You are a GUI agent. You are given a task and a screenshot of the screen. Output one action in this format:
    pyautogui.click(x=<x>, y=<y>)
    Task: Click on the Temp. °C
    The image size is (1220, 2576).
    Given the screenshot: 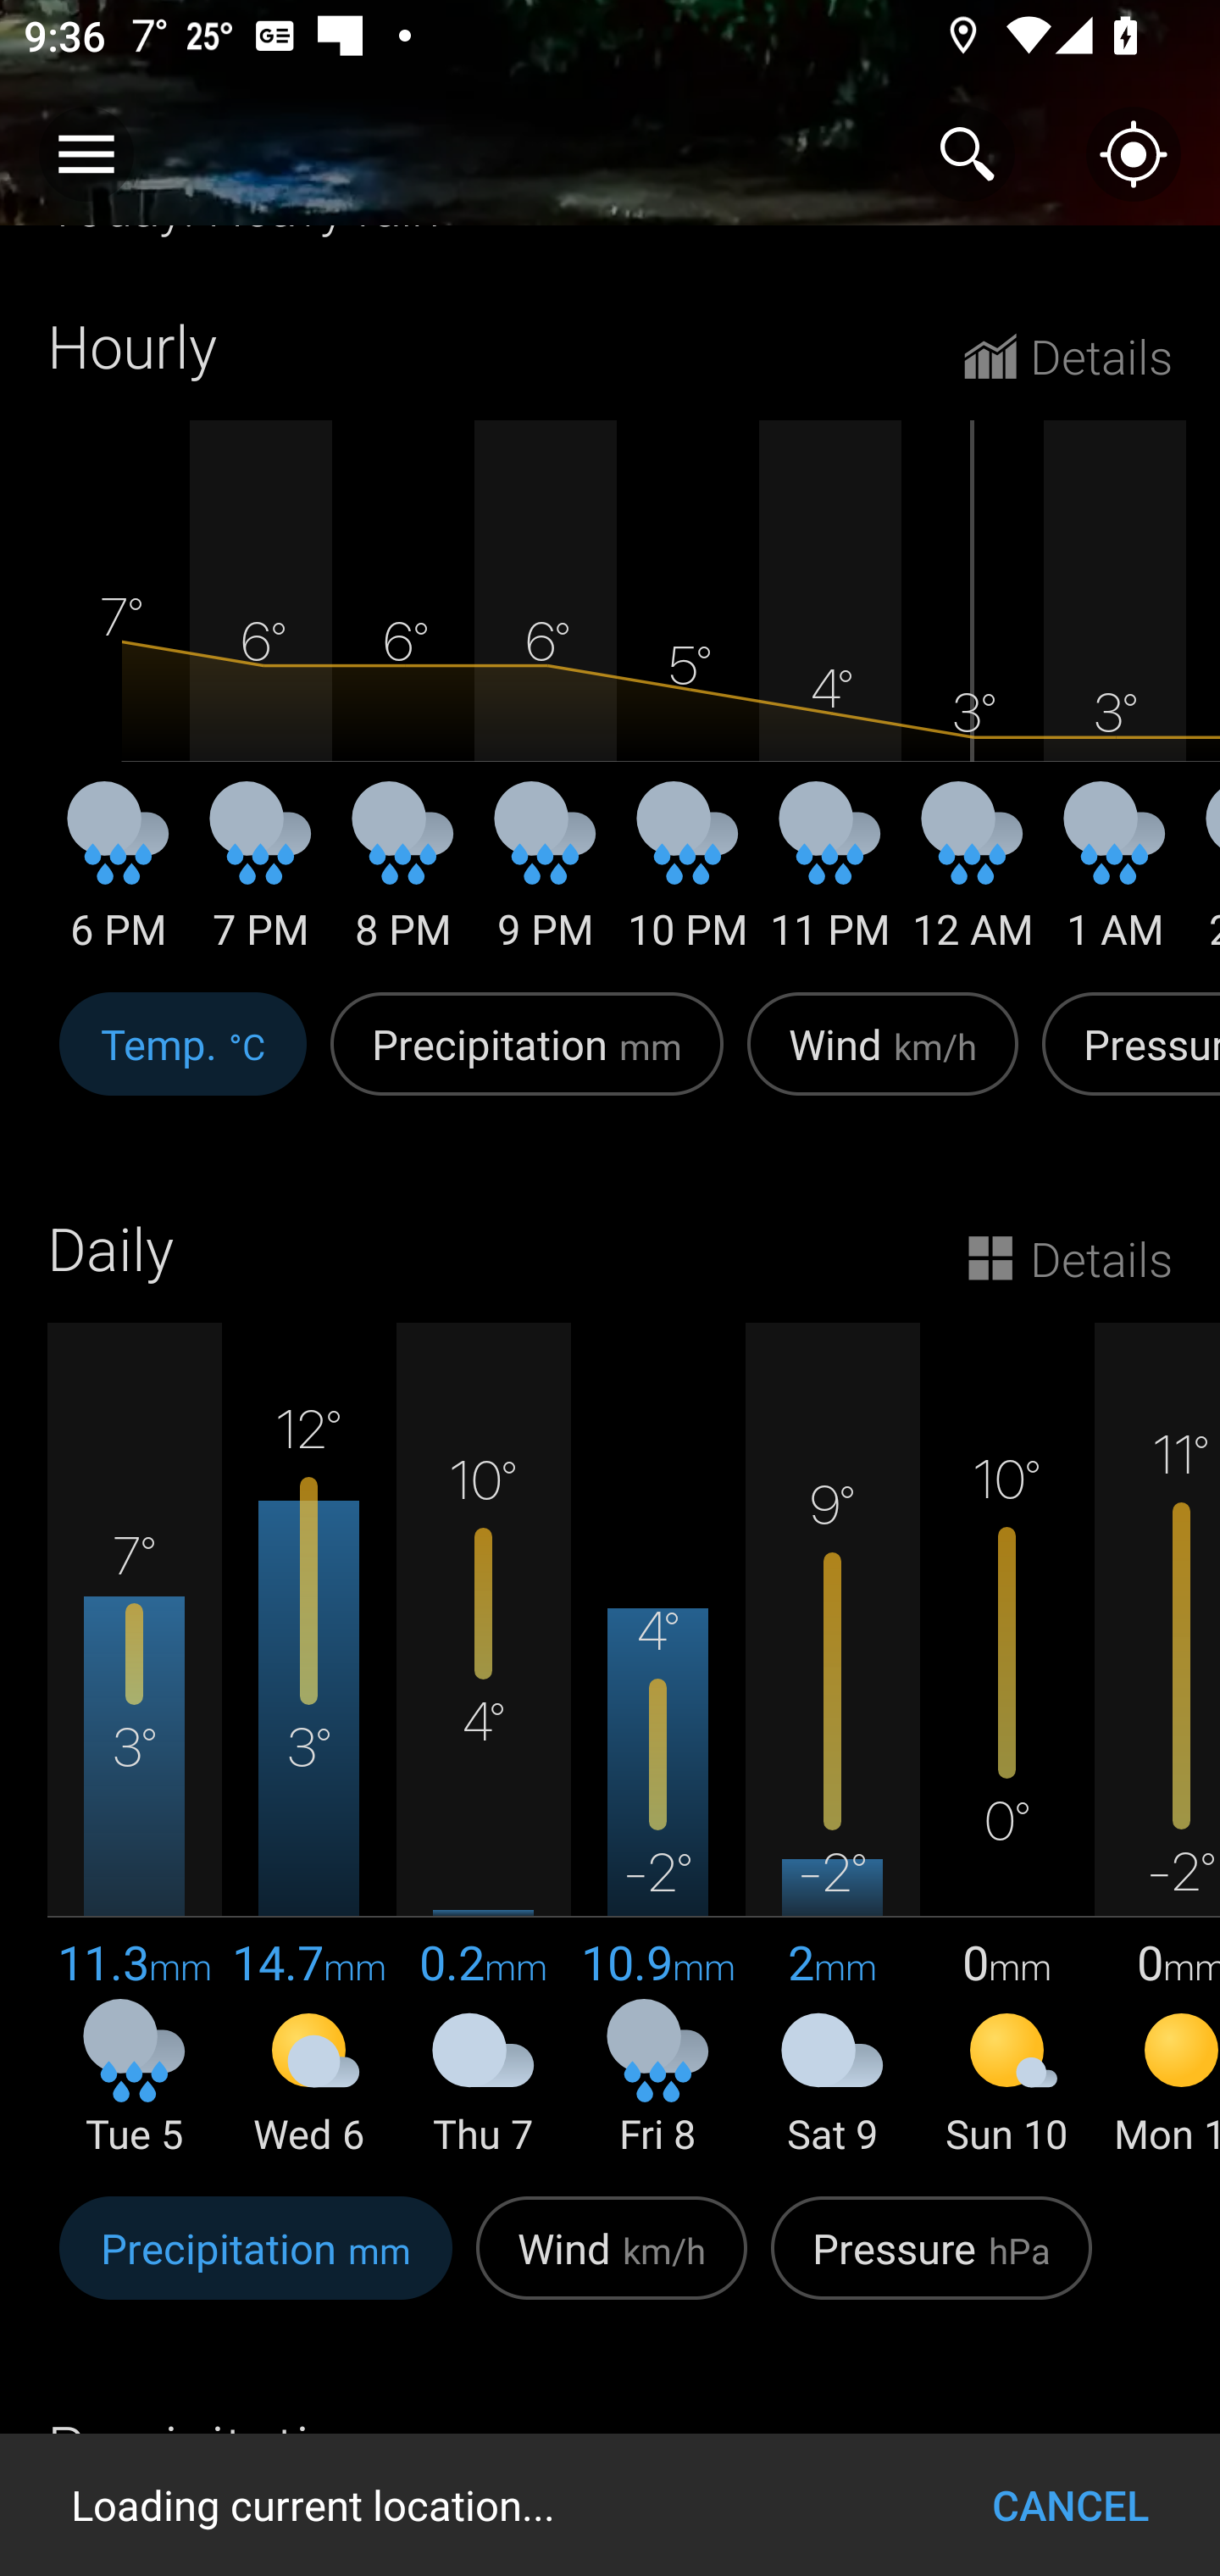 What is the action you would take?
    pyautogui.click(x=183, y=1063)
    